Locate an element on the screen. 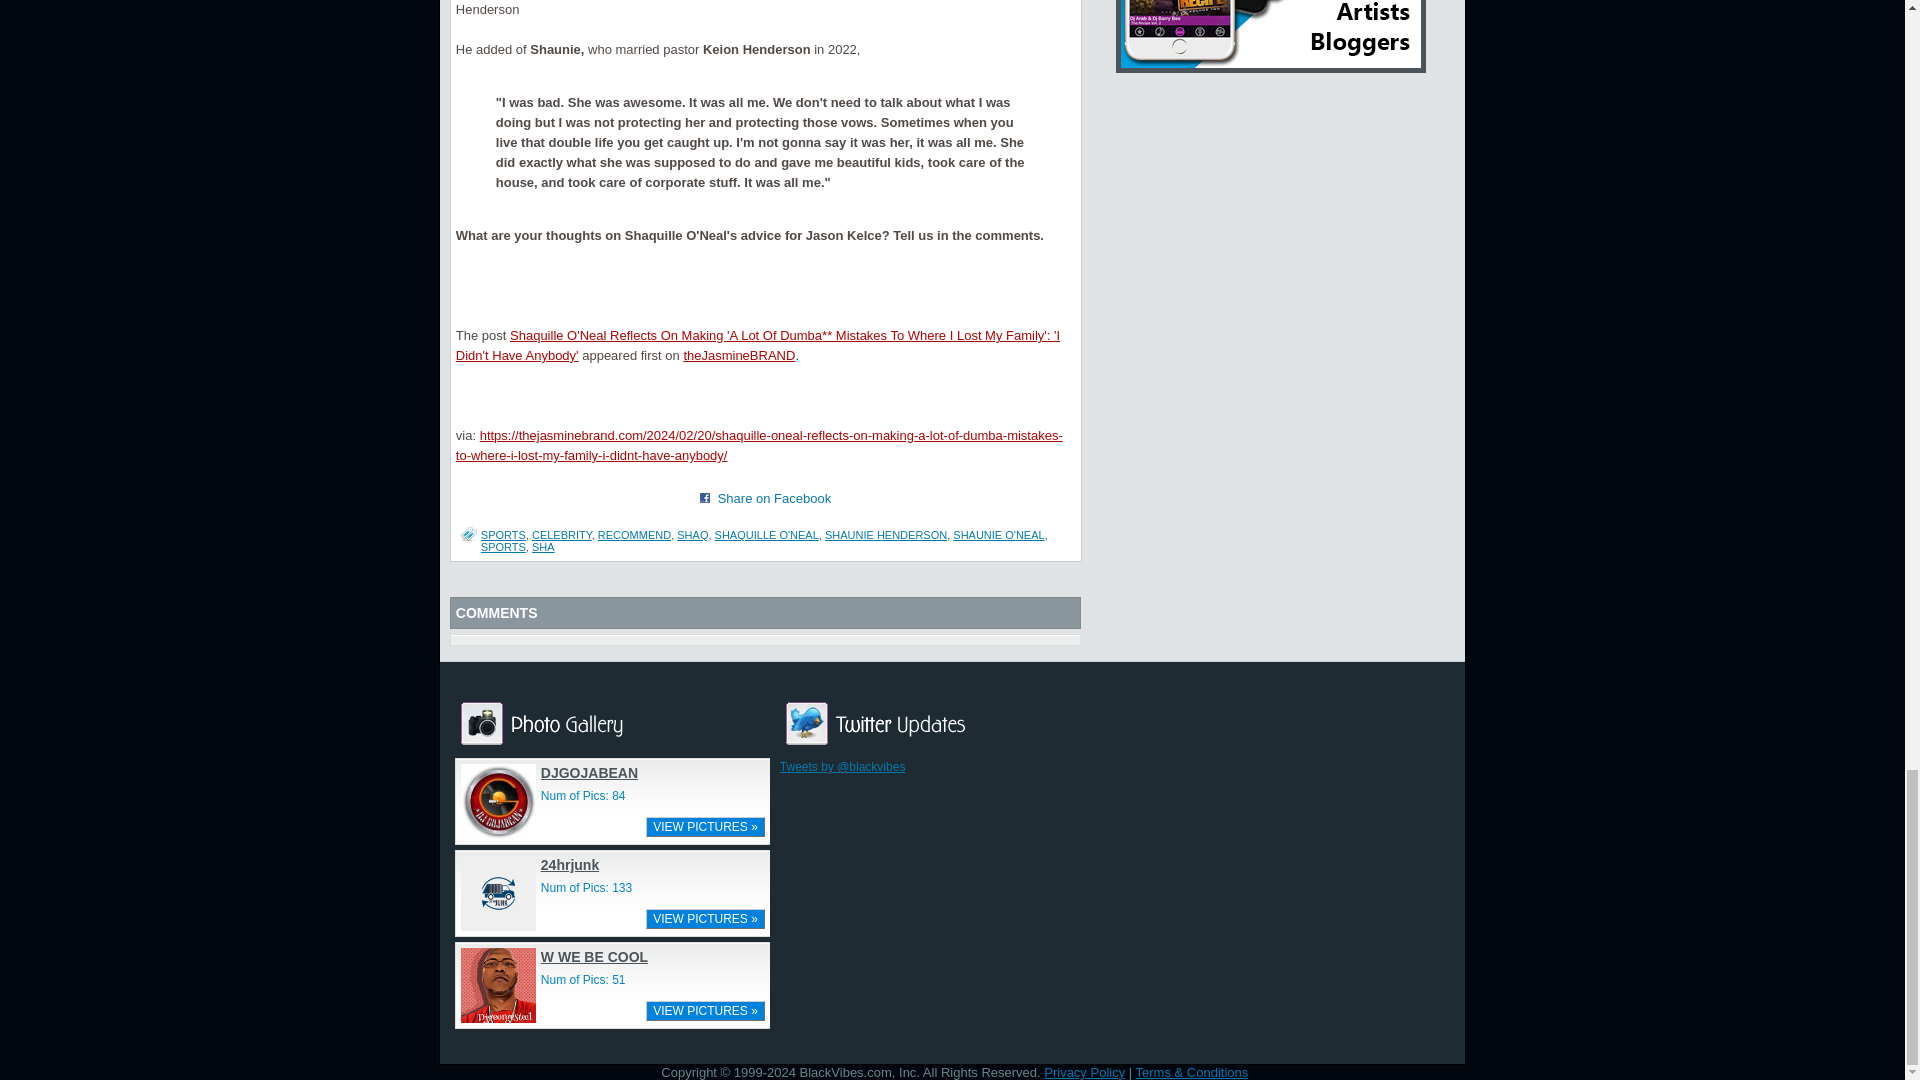 The height and width of the screenshot is (1080, 1920). celebrity is located at coordinates (561, 535).